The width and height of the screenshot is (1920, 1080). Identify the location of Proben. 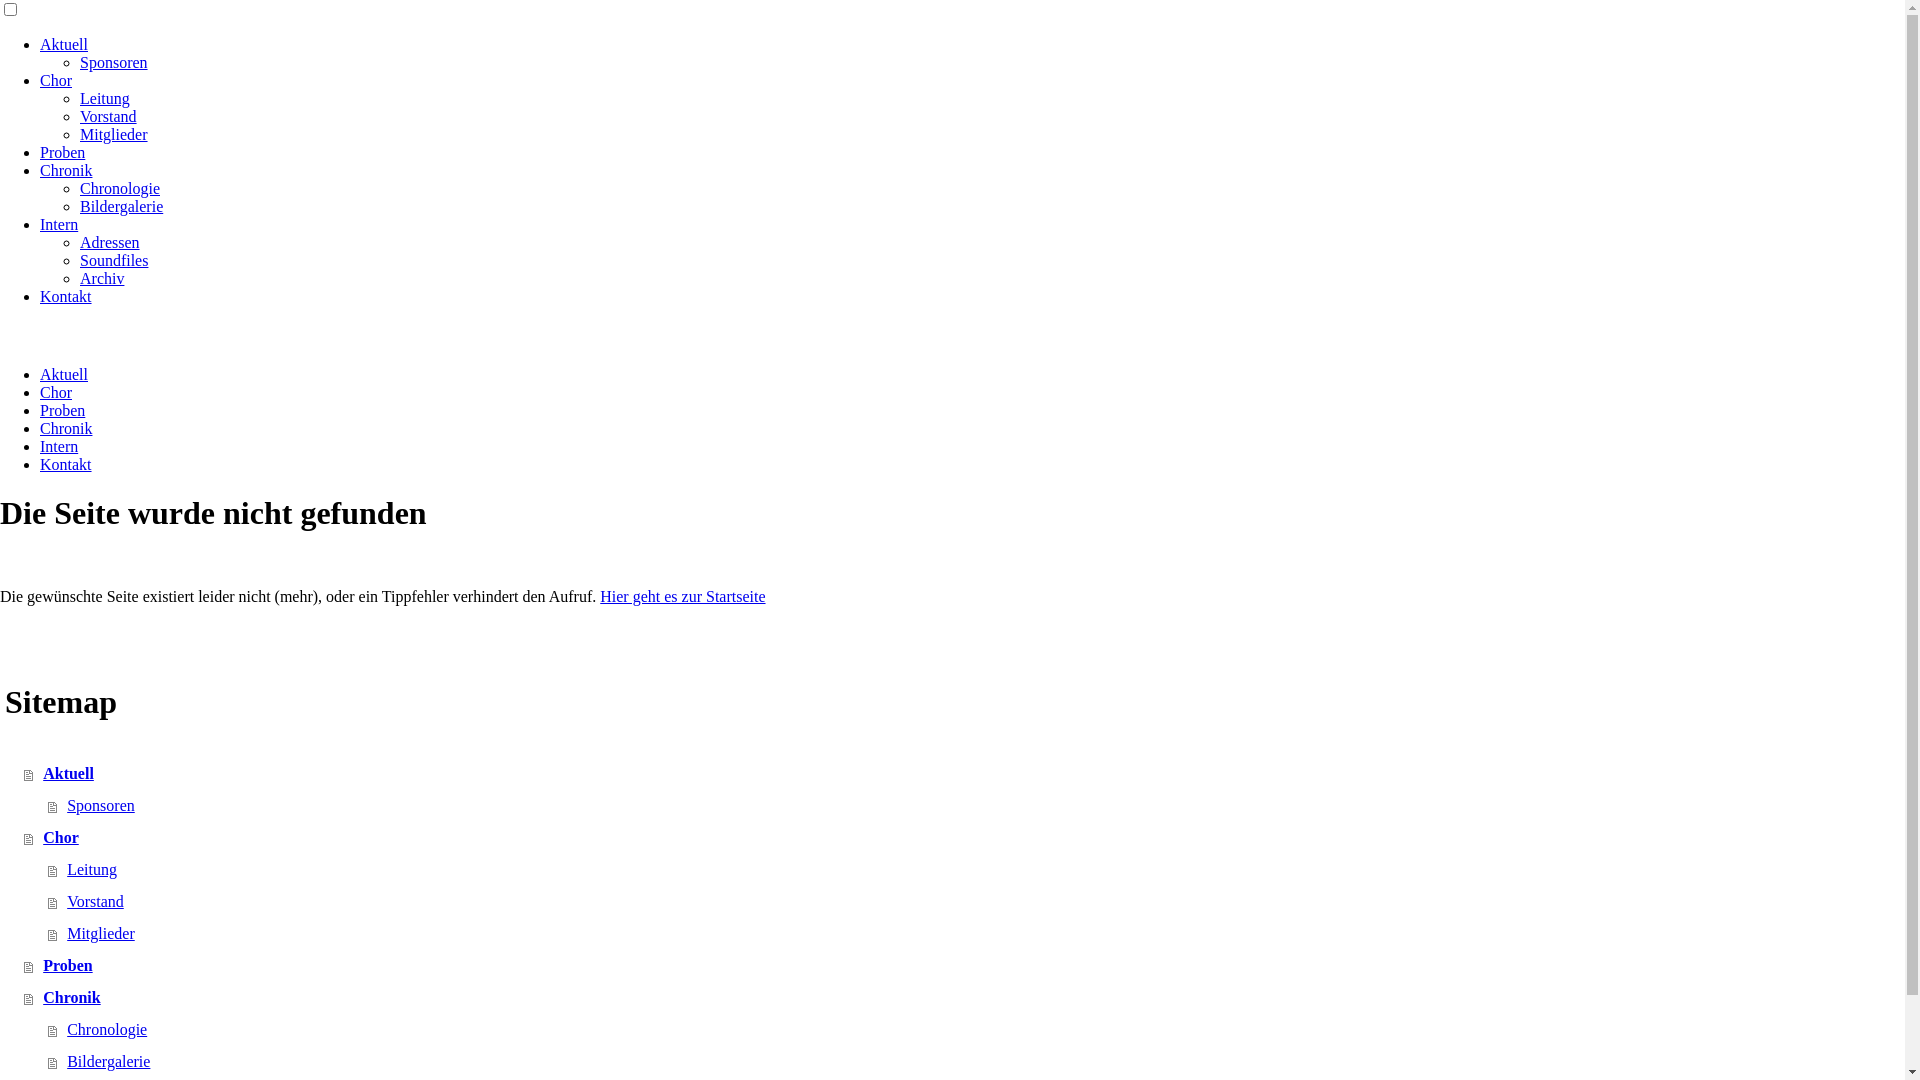
(964, 966).